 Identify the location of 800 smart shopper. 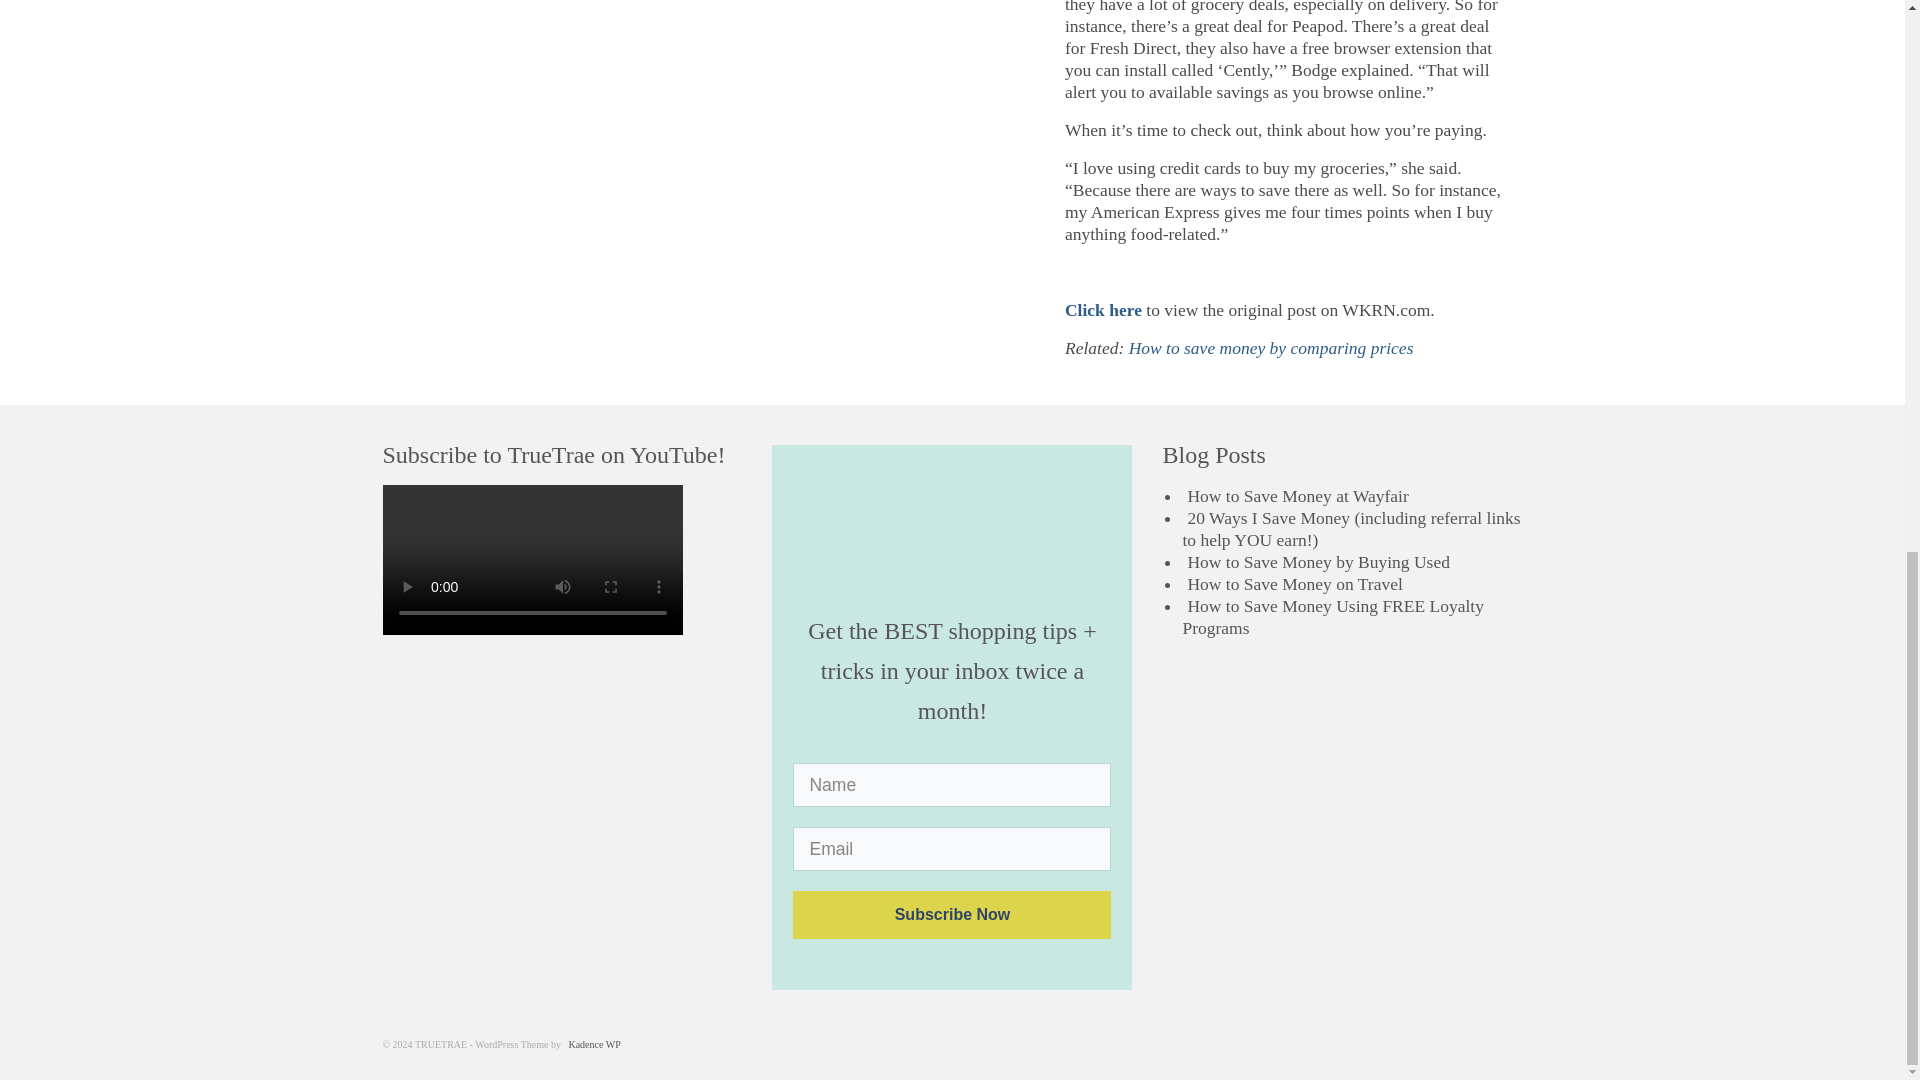
(951, 536).